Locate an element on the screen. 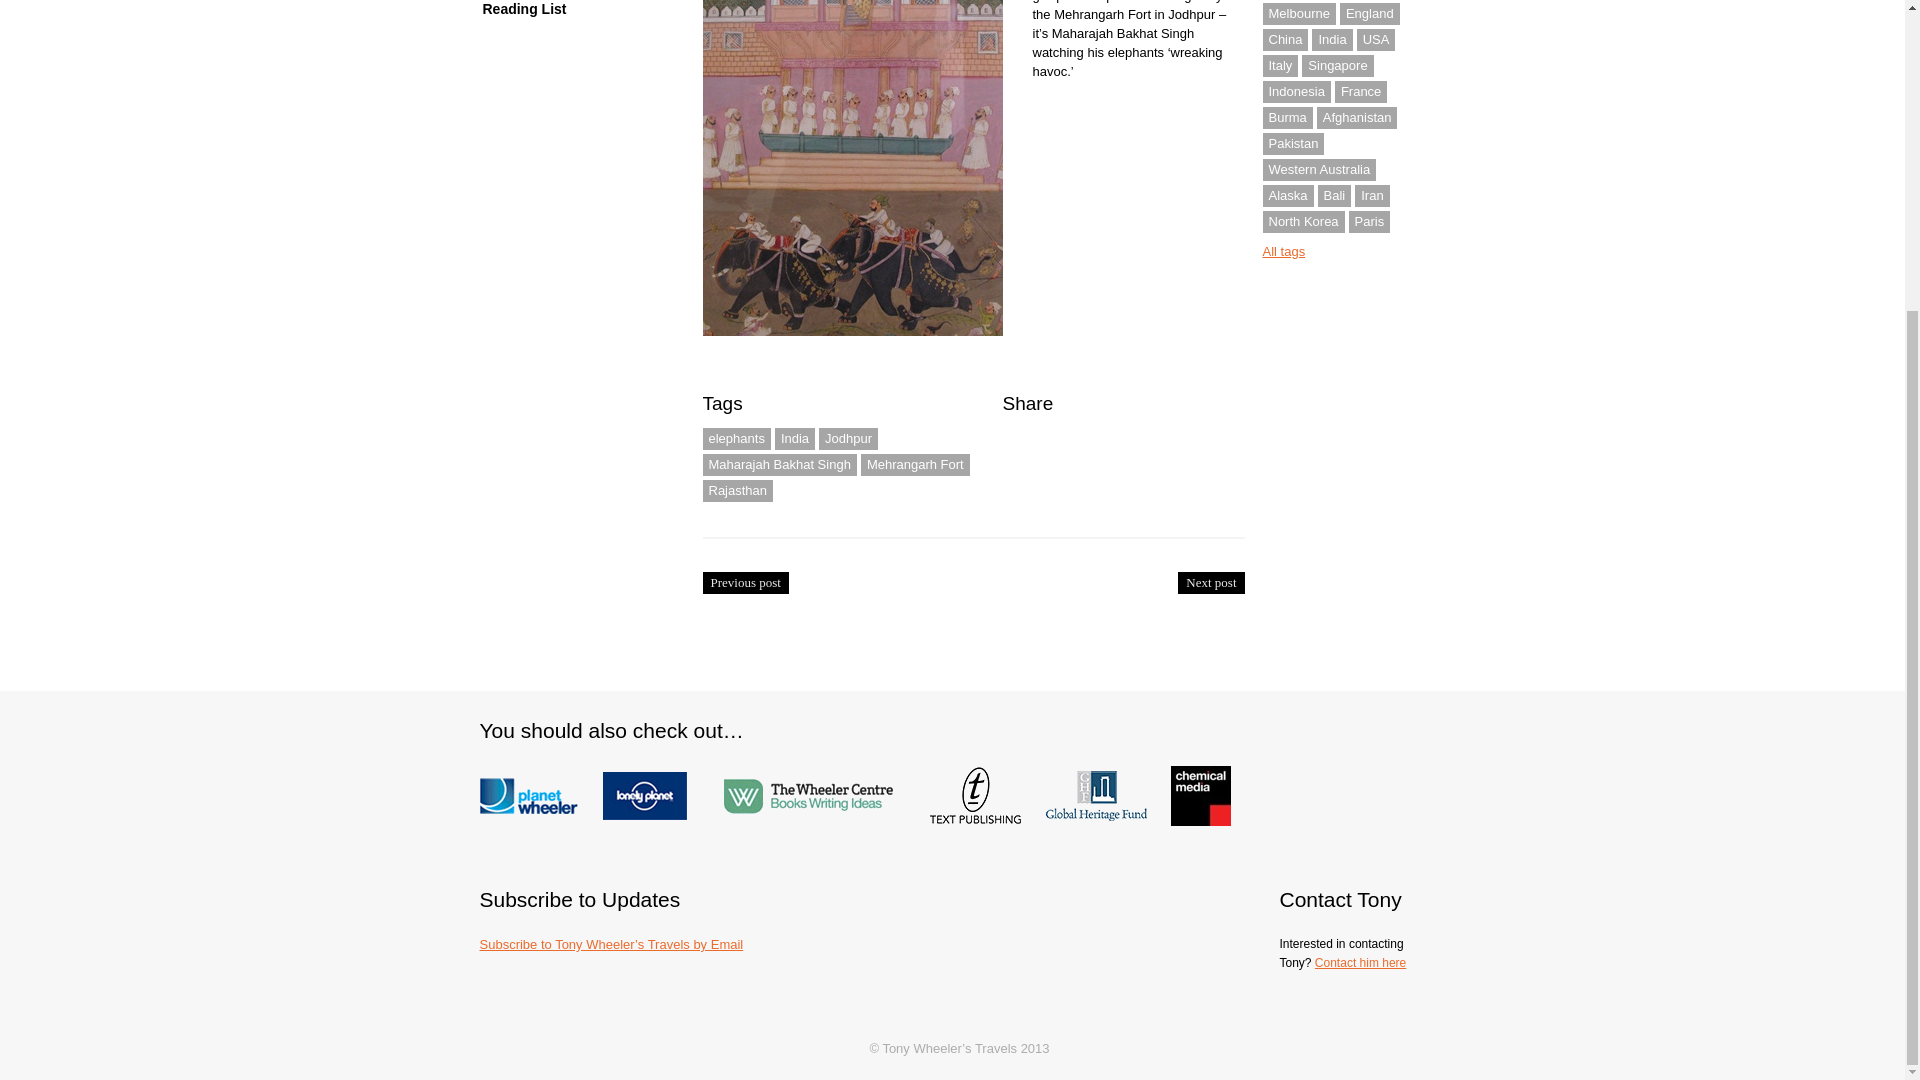  All Tags is located at coordinates (1283, 252).